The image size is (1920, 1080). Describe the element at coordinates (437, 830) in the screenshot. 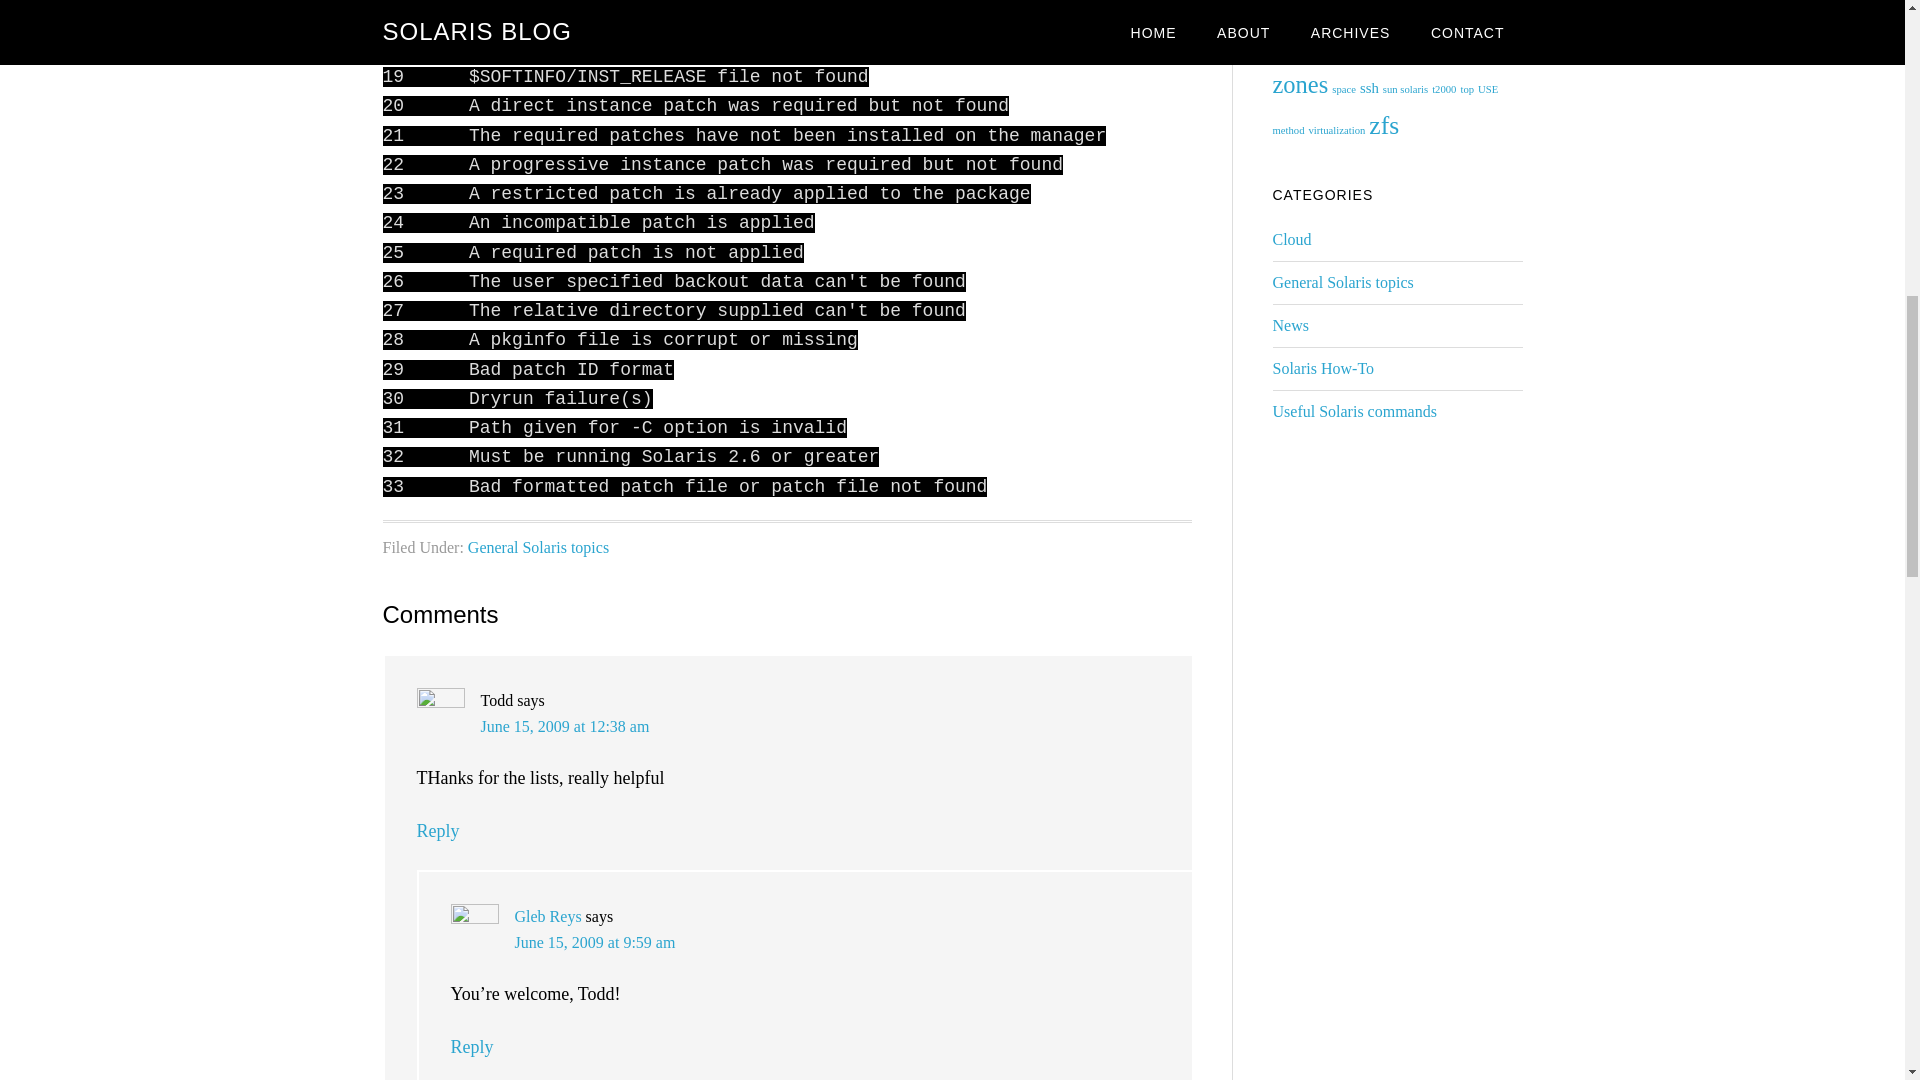

I see `Reply` at that location.